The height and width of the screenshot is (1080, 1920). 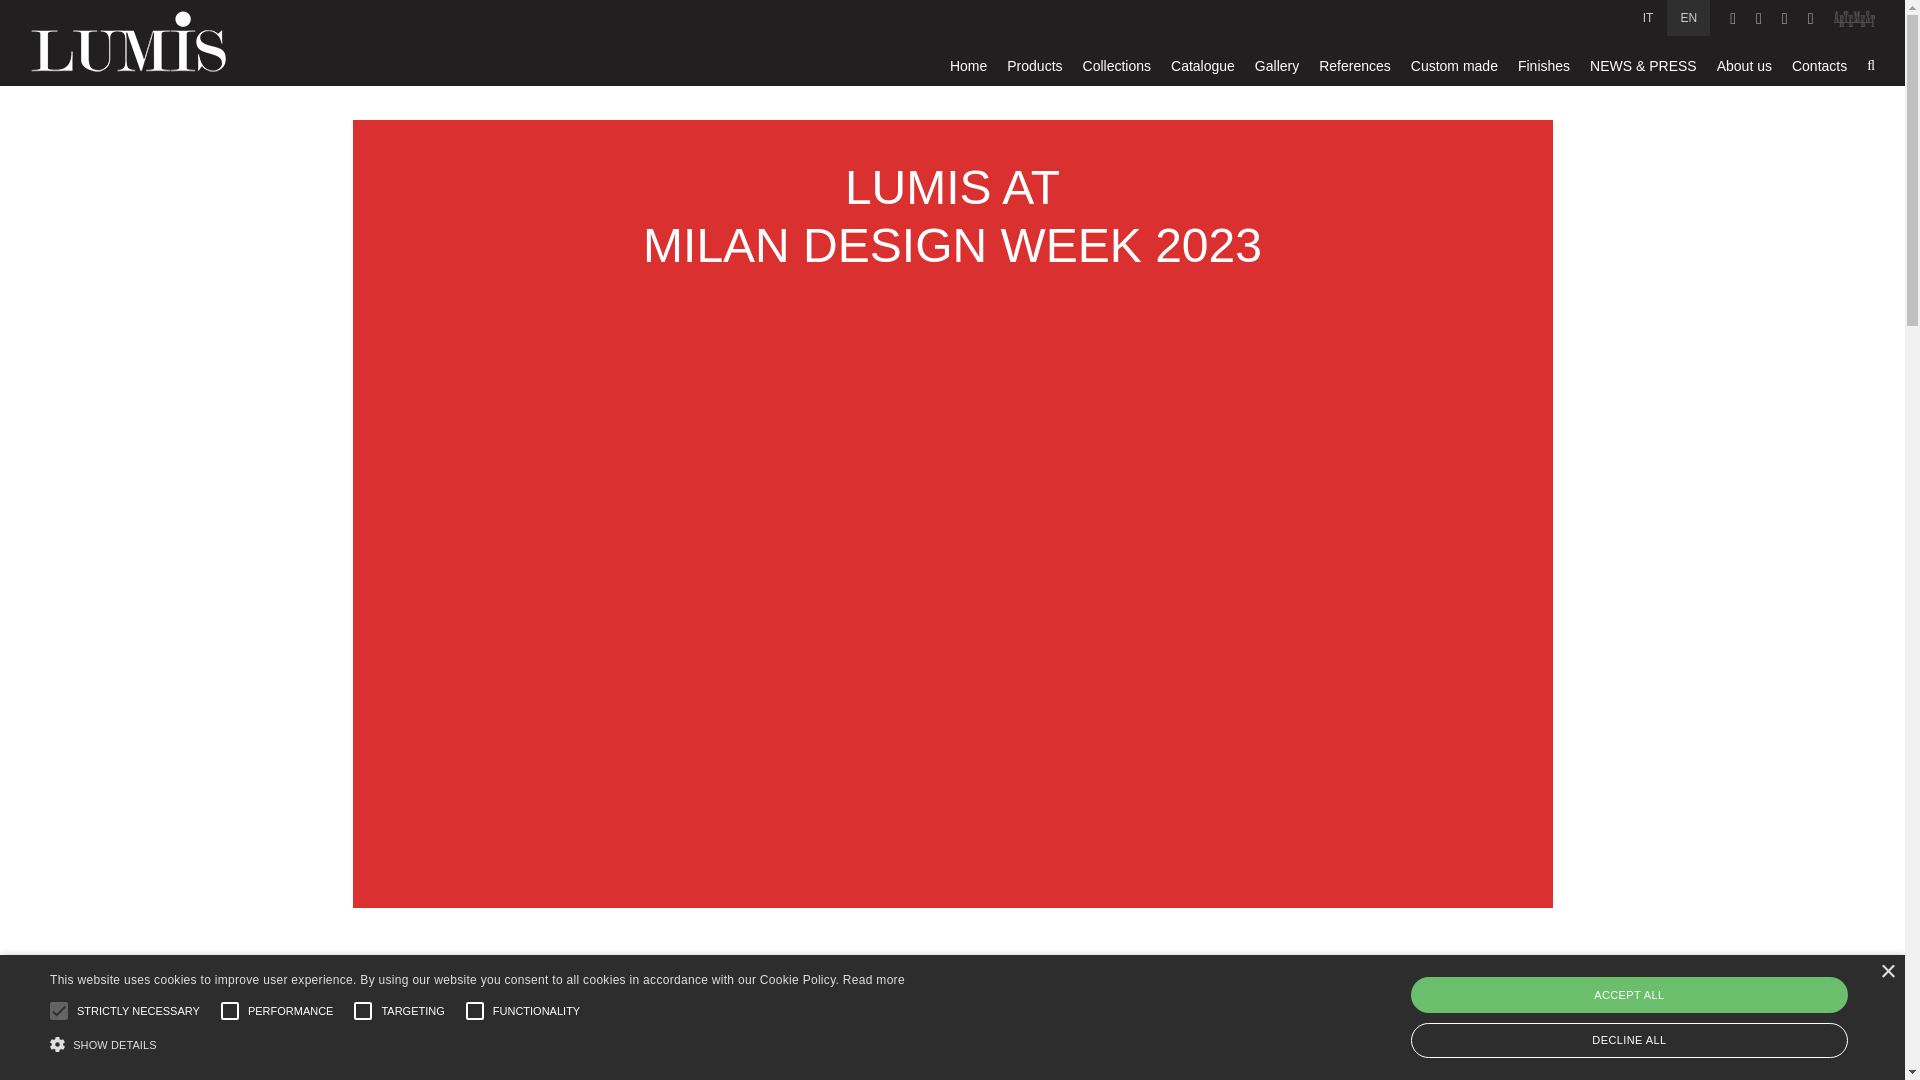 I want to click on Italiano, so click(x=1648, y=18).